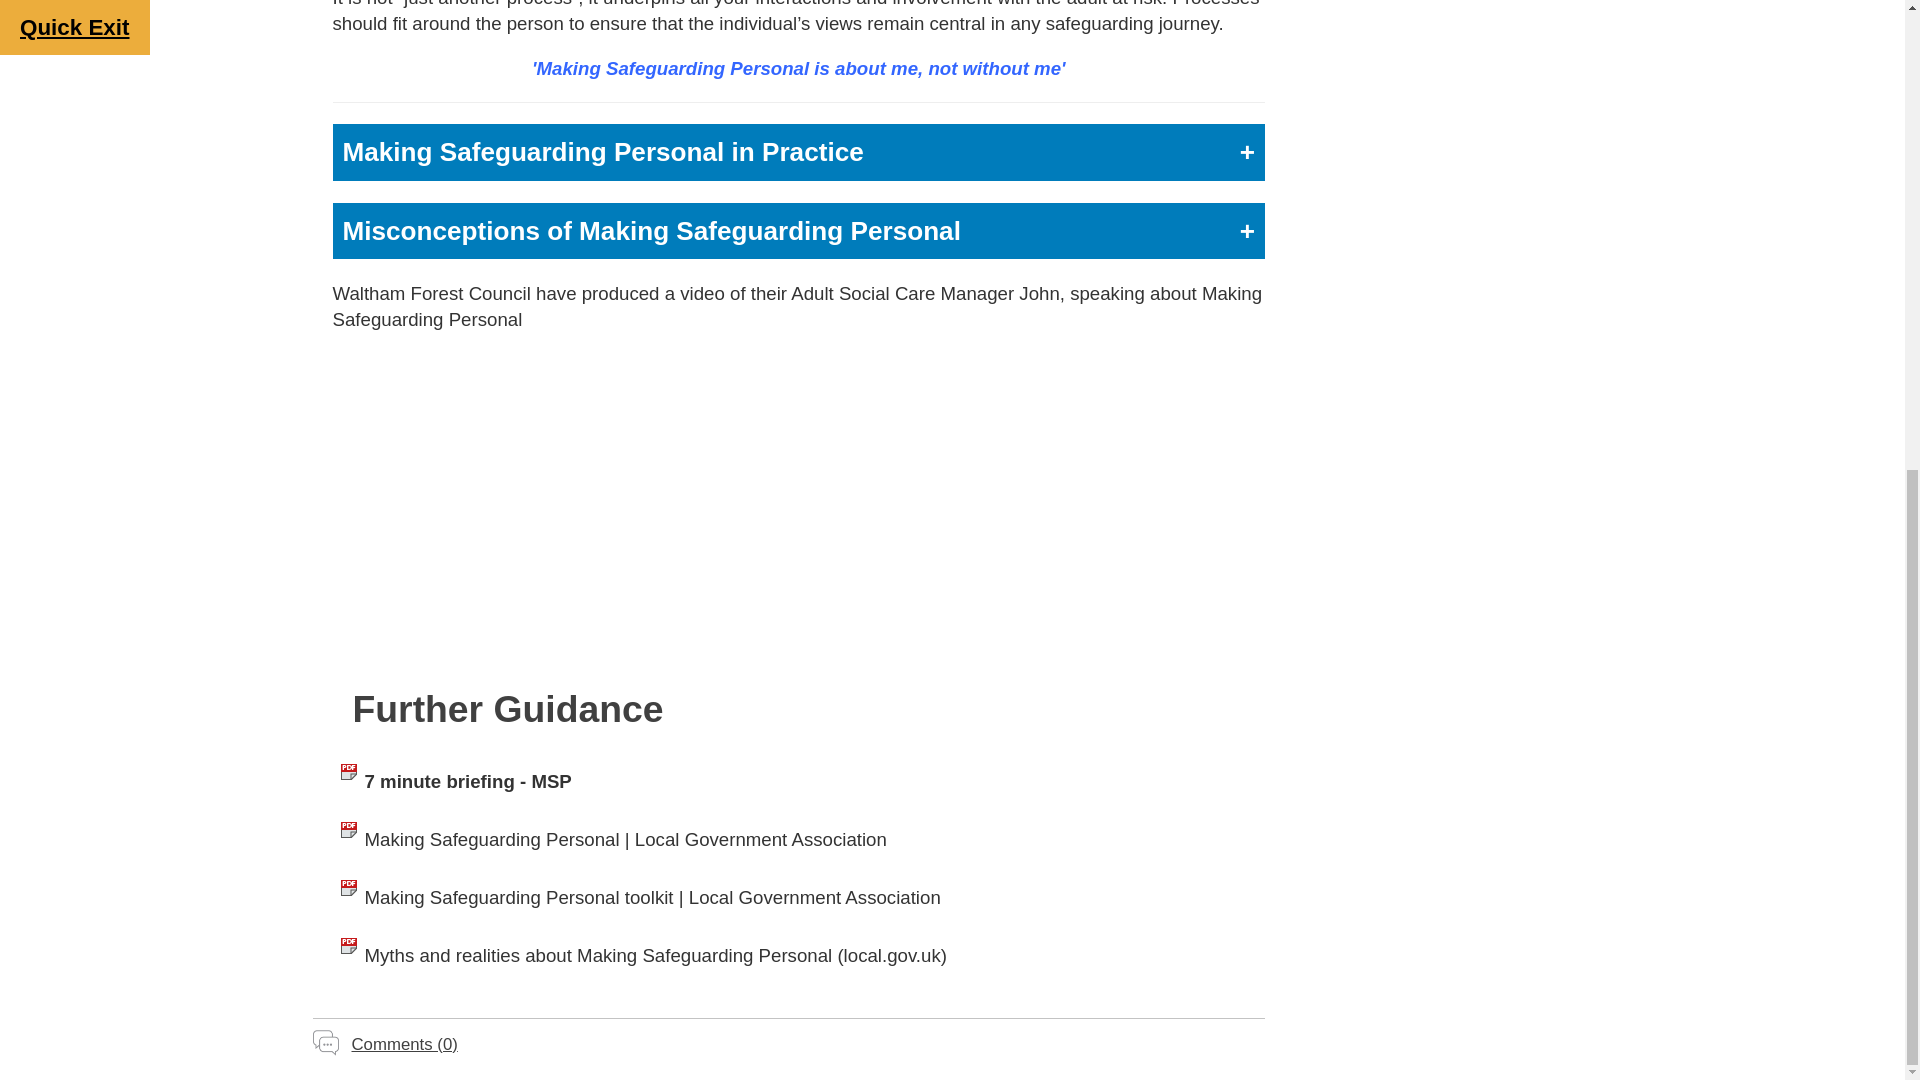 The width and height of the screenshot is (1920, 1080). What do you see at coordinates (348, 898) in the screenshot?
I see `7 Minute Briefing - Advocacy` at bounding box center [348, 898].